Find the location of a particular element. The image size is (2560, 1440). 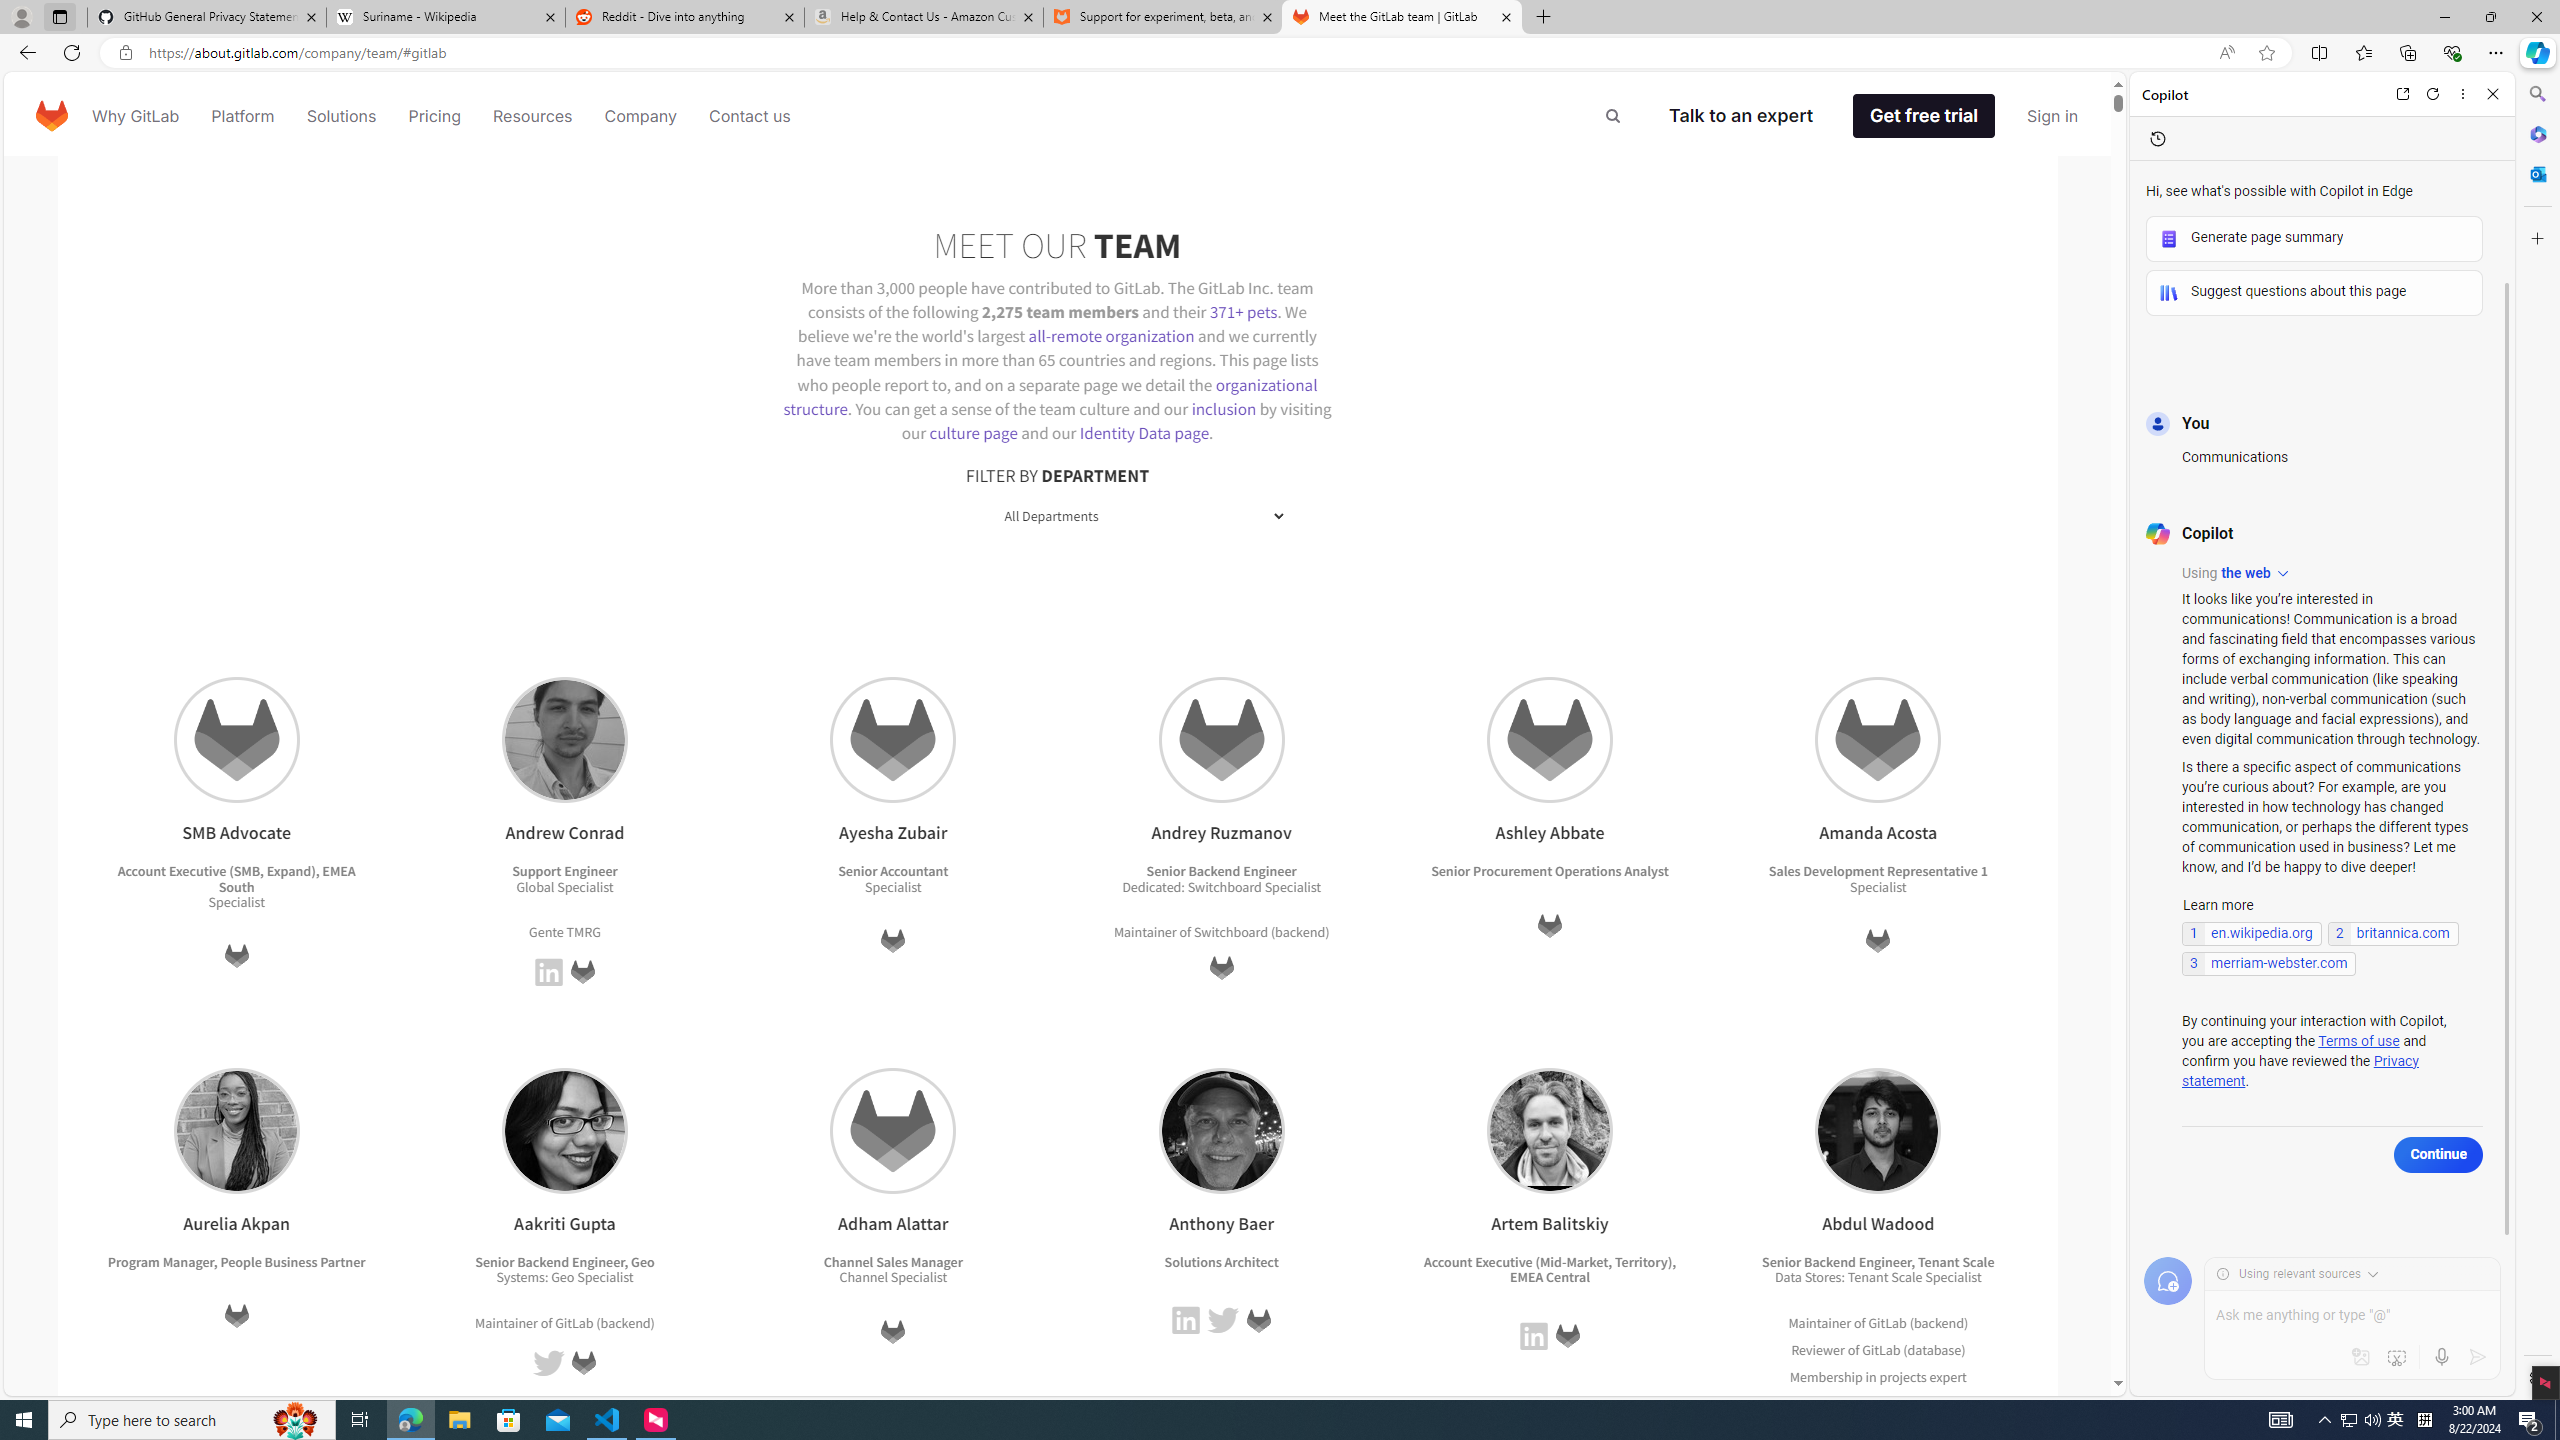

Membership in groups is located at coordinates (1858, 1402).